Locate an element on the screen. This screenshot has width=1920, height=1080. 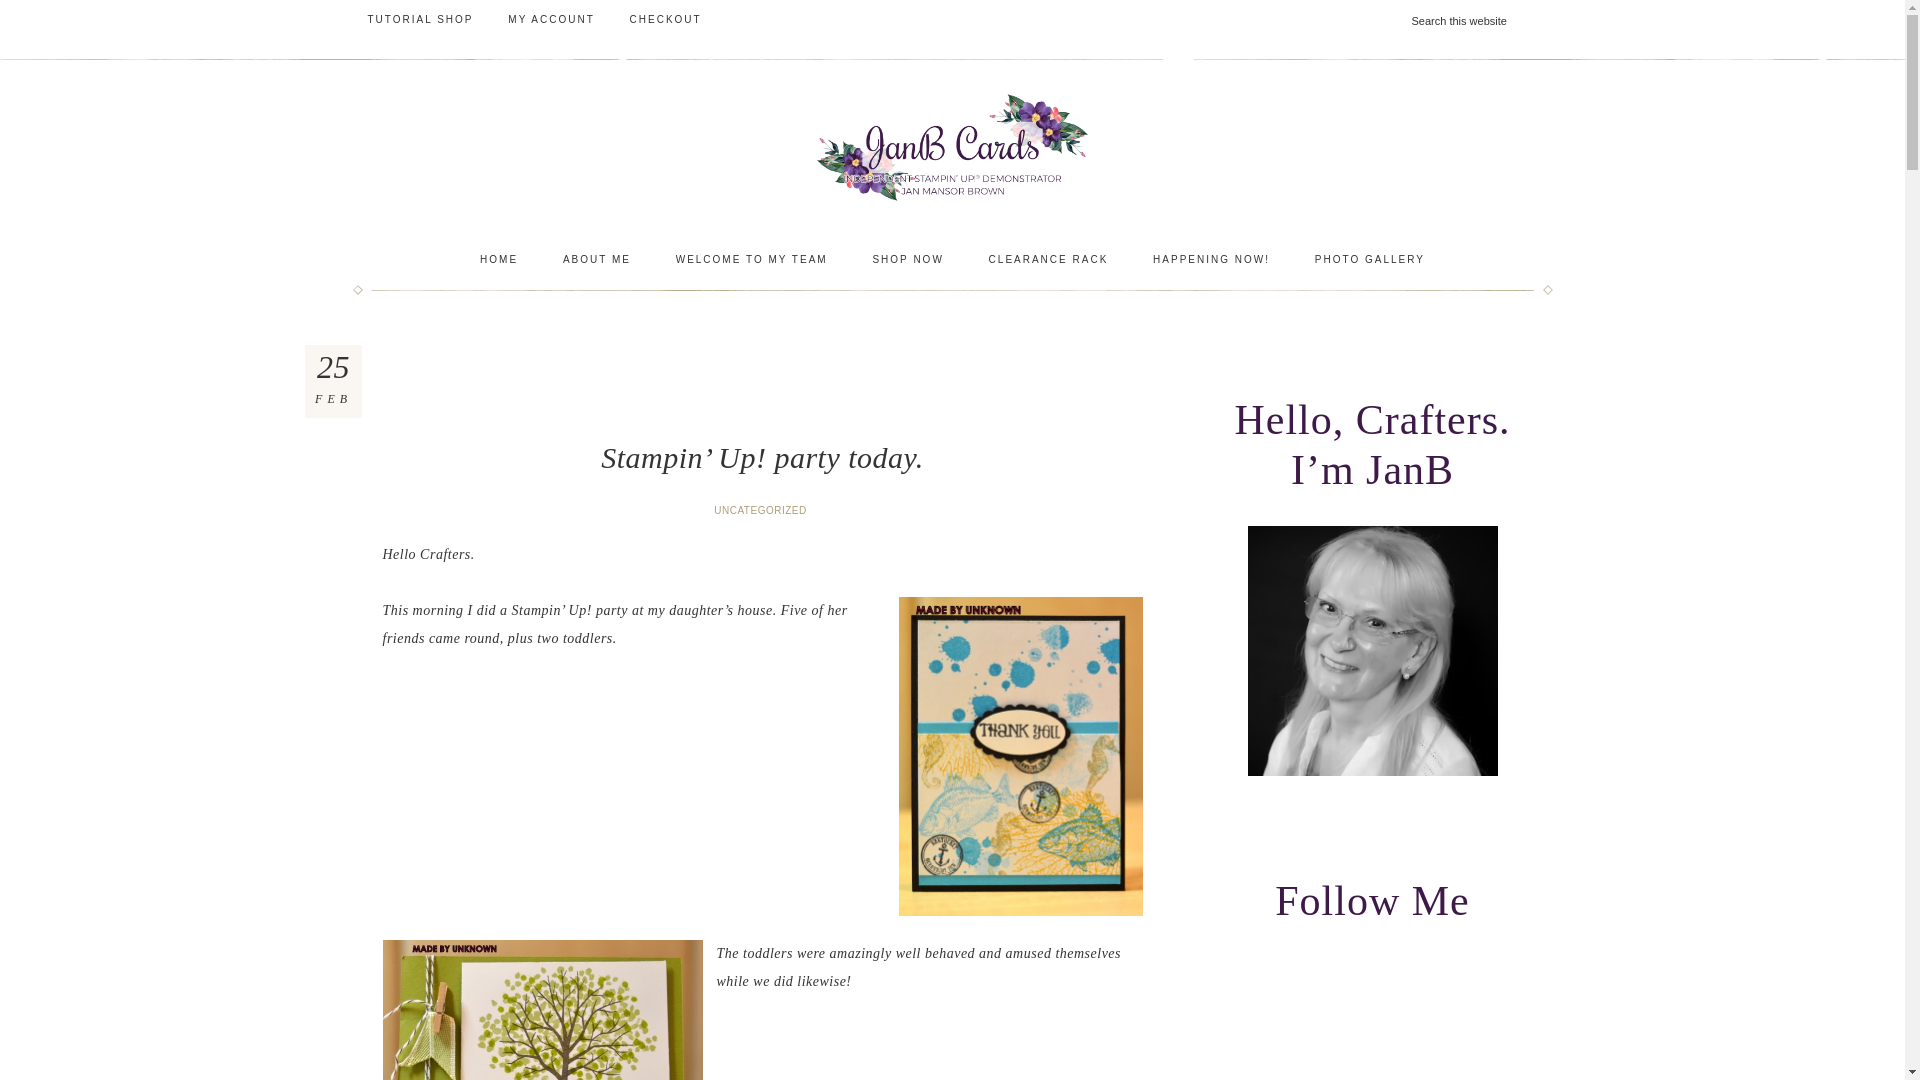
CHECKOUT is located at coordinates (665, 20).